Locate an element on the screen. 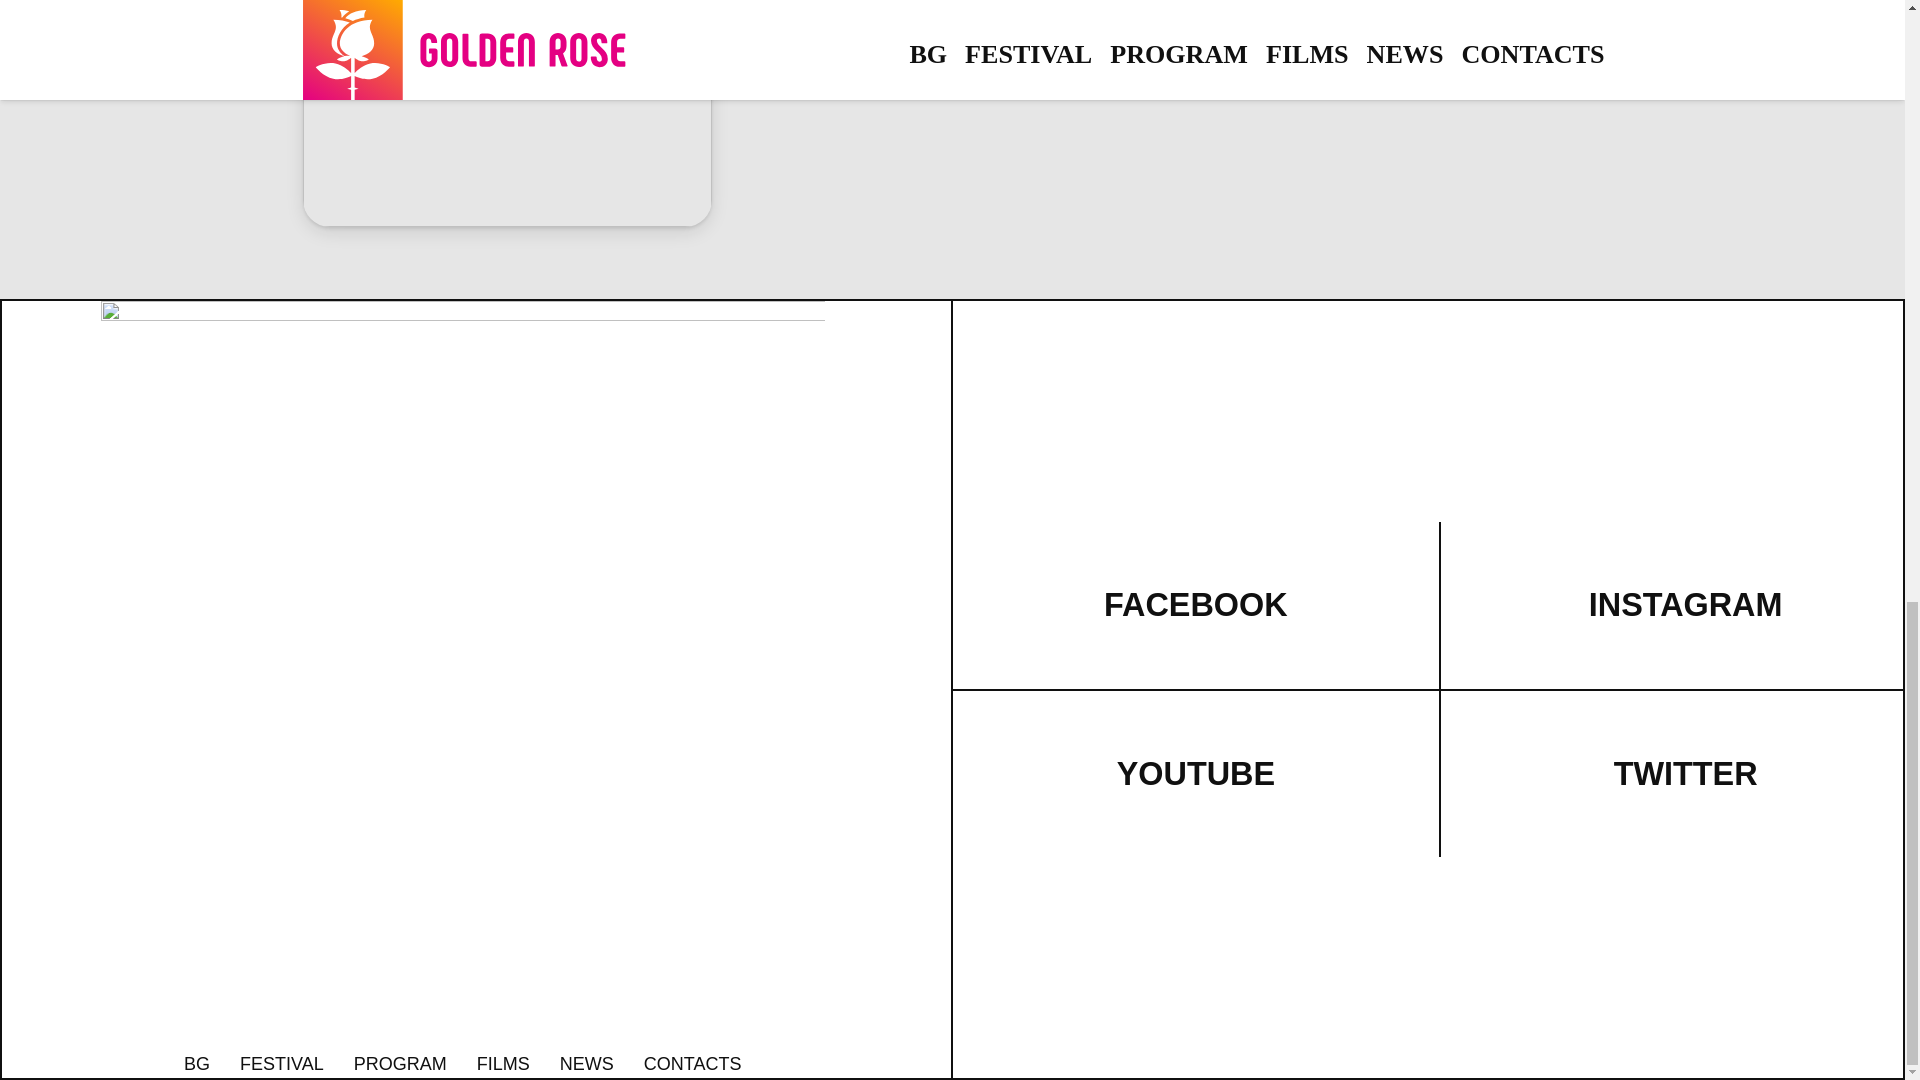 The height and width of the screenshot is (1080, 1920). FESTIVAL is located at coordinates (282, 1064).